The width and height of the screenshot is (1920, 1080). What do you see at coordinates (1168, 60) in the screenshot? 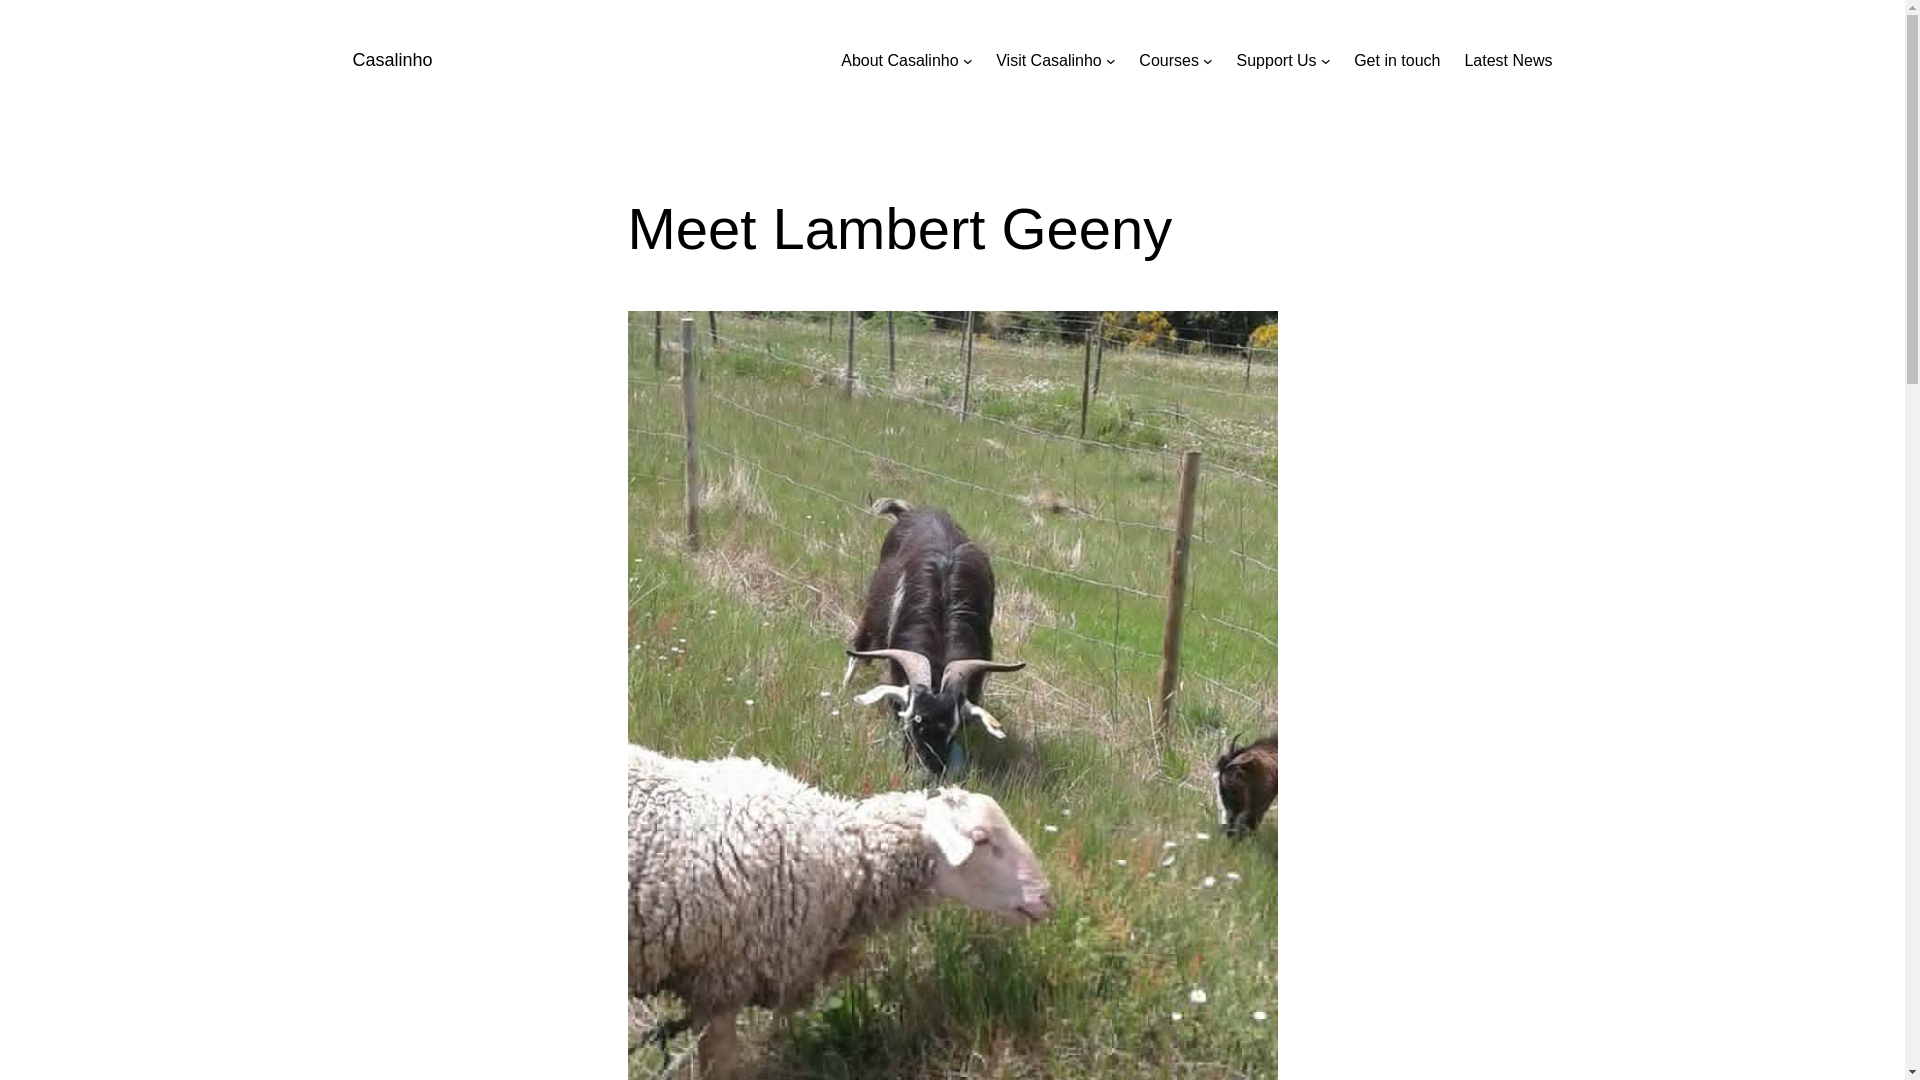
I see `Courses` at bounding box center [1168, 60].